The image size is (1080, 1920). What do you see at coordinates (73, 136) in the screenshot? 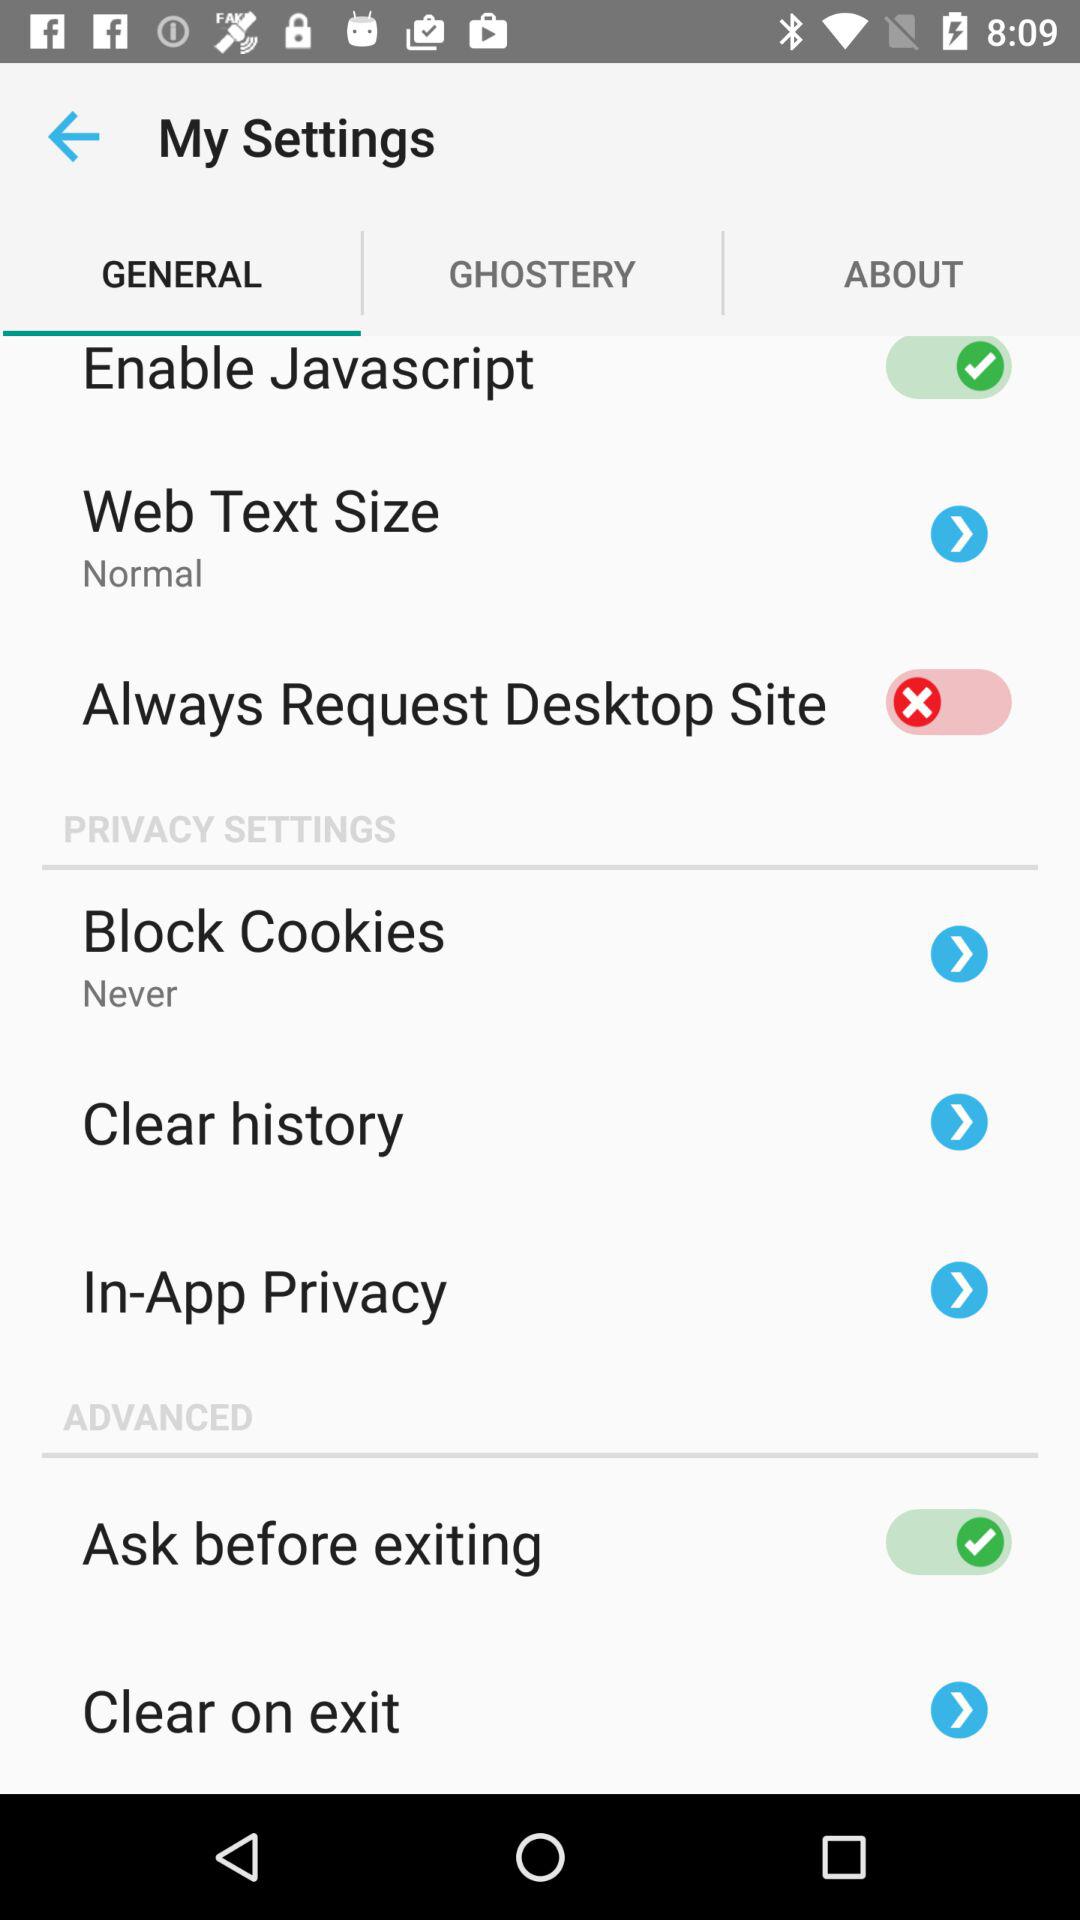
I see `tap the app to the left of the my settings app` at bounding box center [73, 136].